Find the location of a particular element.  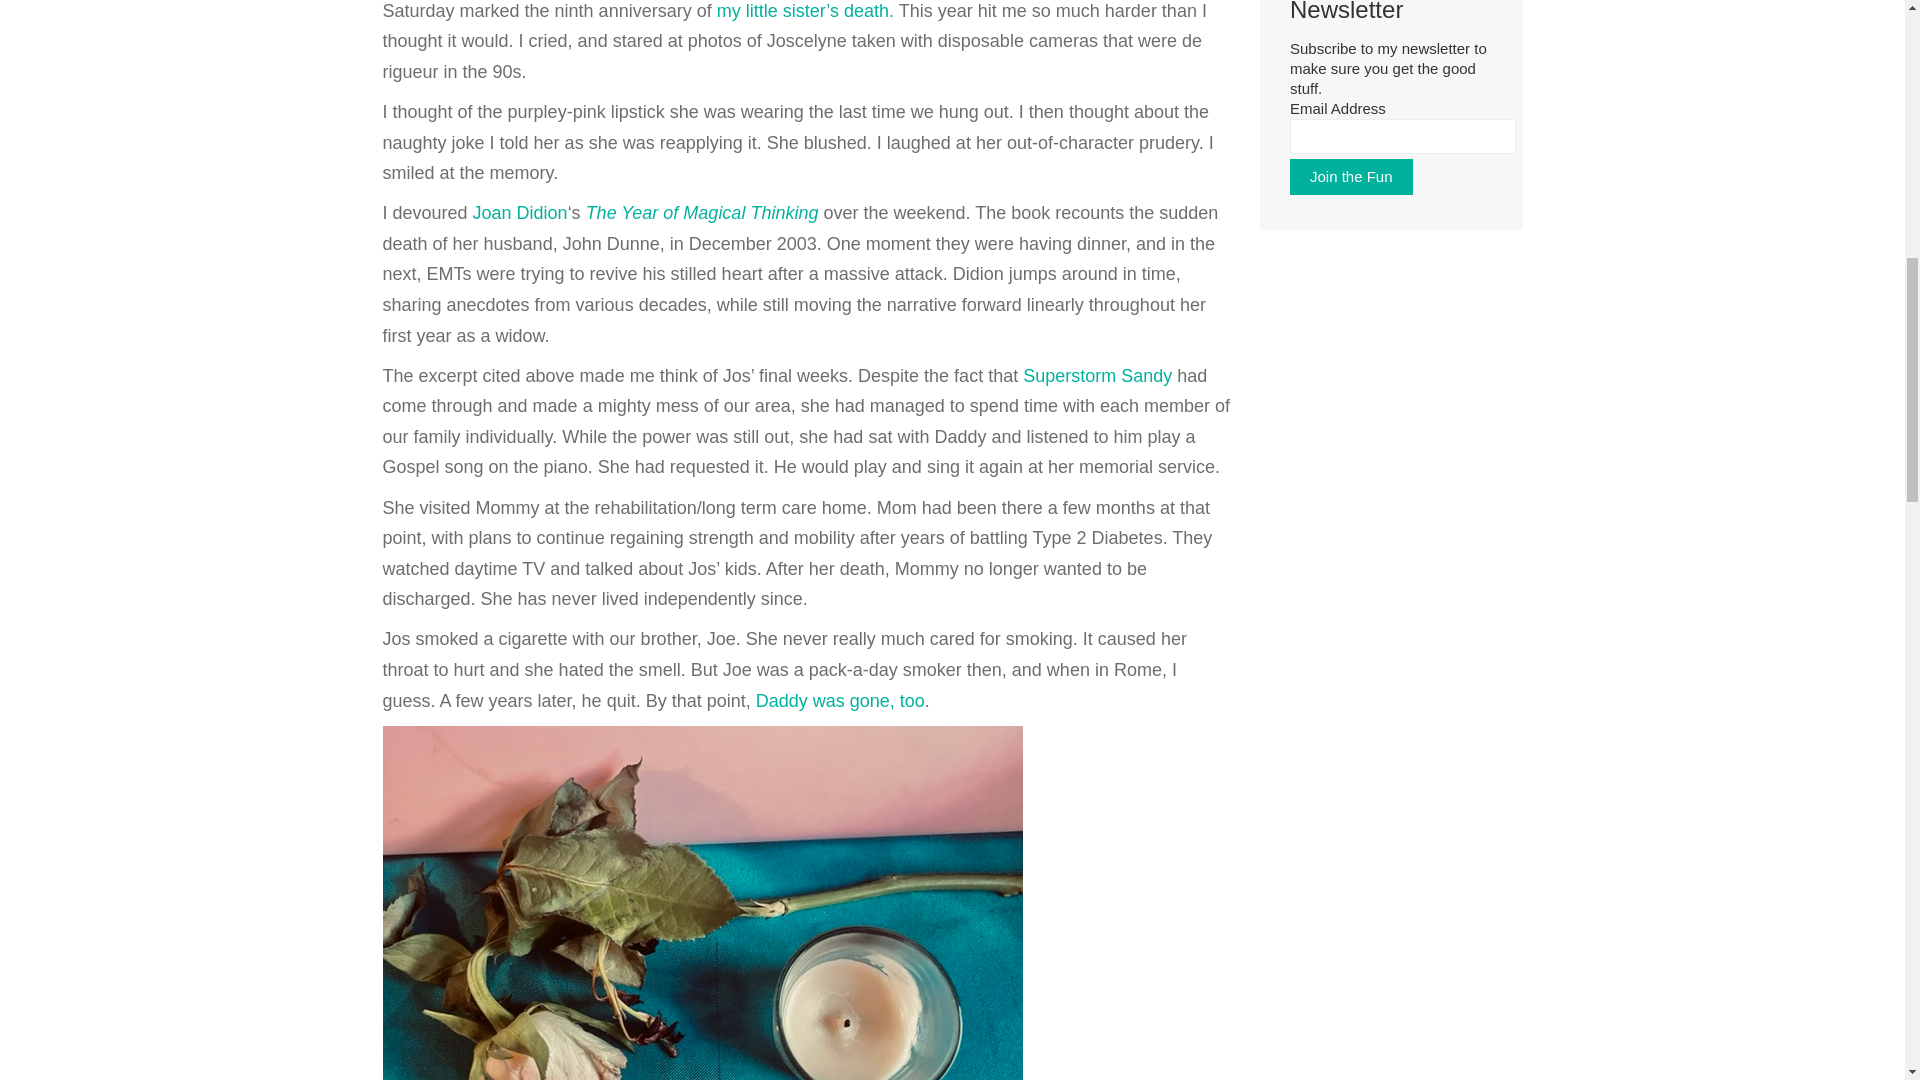

Join the Fun is located at coordinates (1352, 176).